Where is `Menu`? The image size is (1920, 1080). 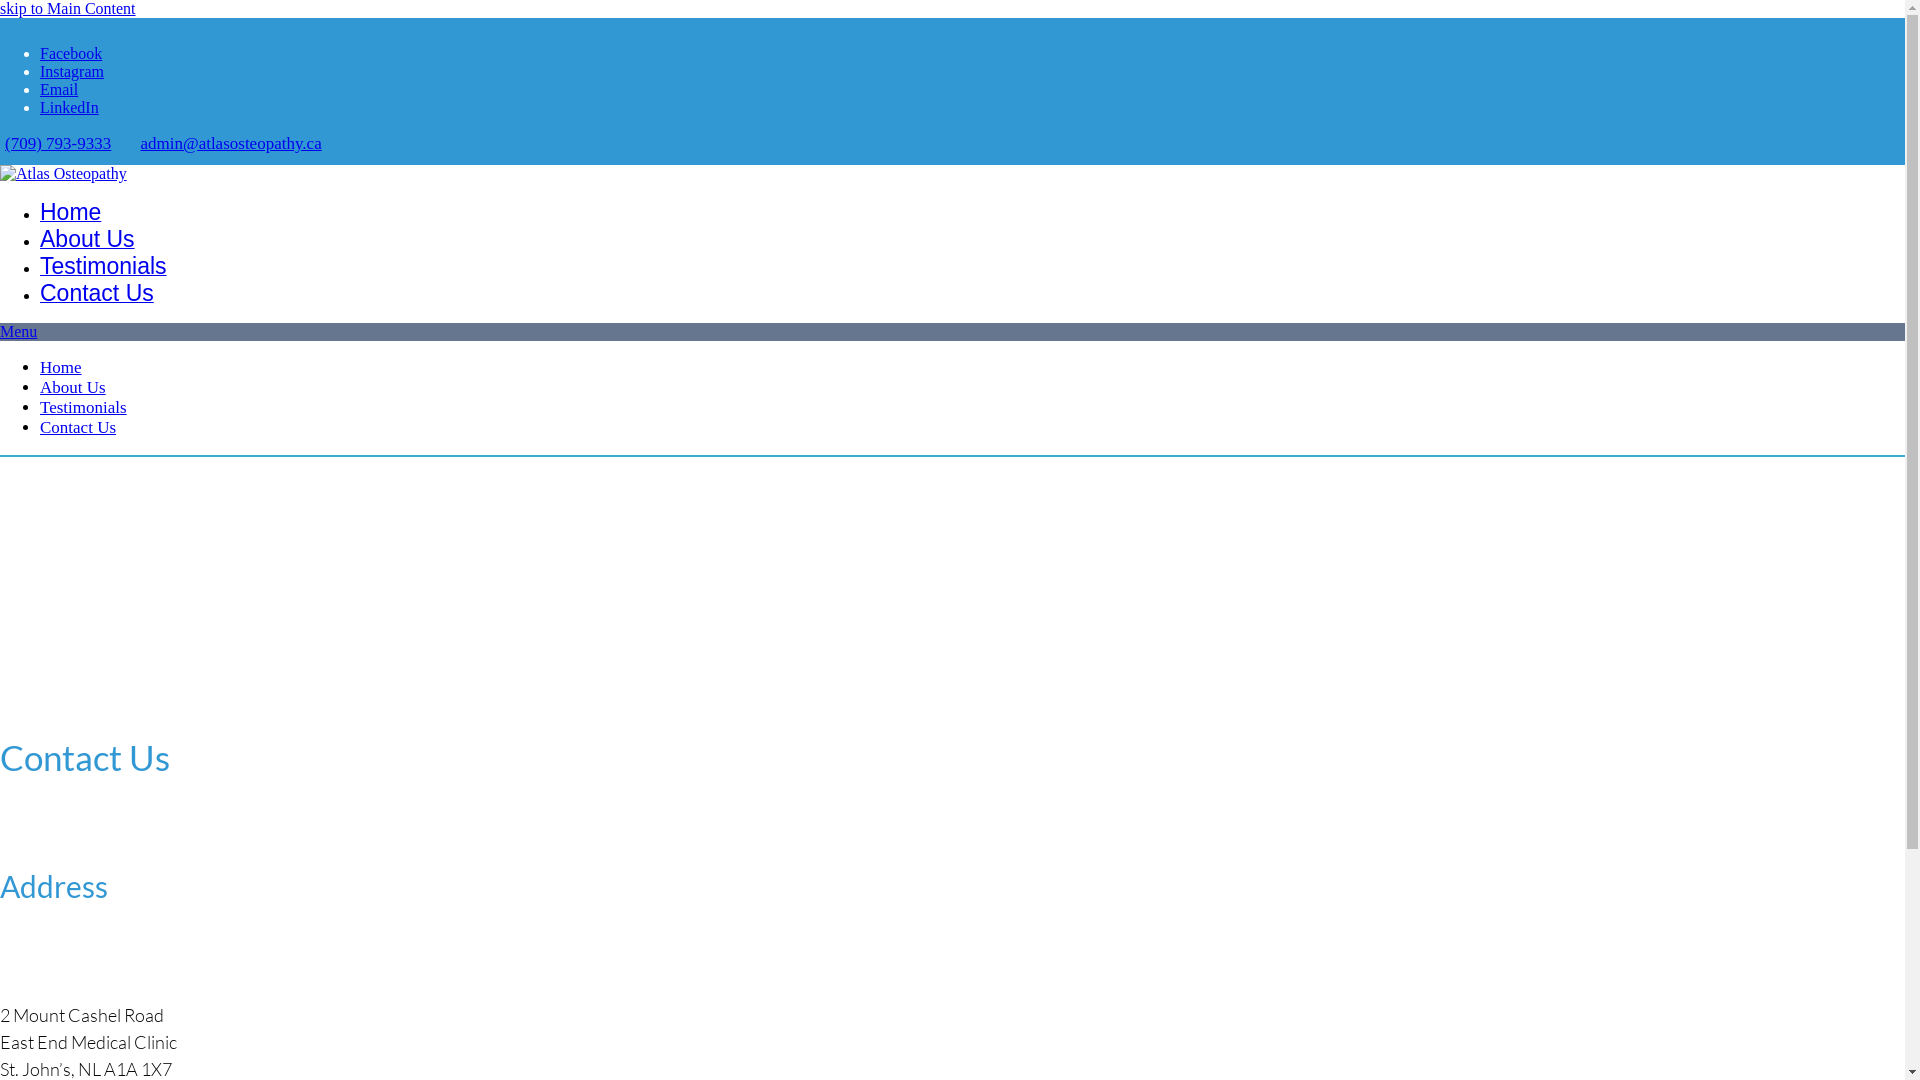
Menu is located at coordinates (18, 332).